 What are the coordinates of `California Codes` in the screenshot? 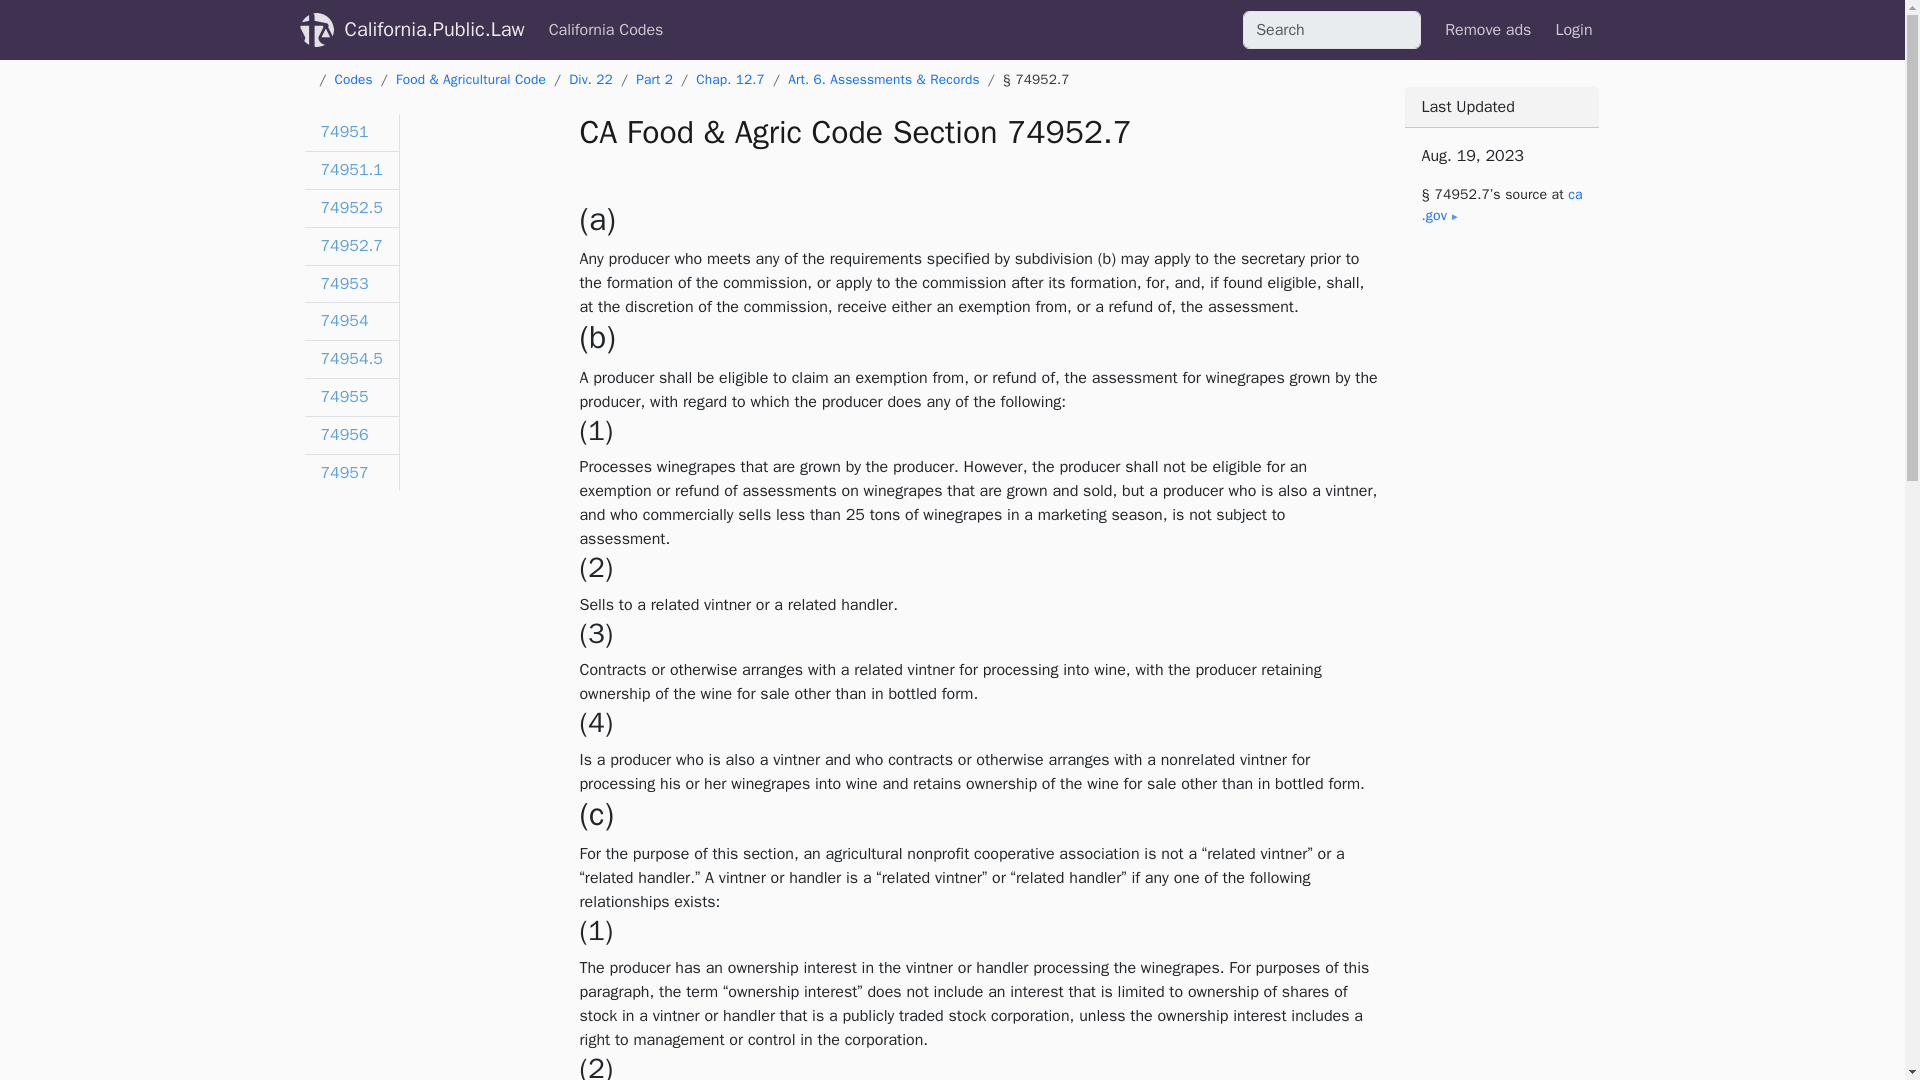 It's located at (606, 29).